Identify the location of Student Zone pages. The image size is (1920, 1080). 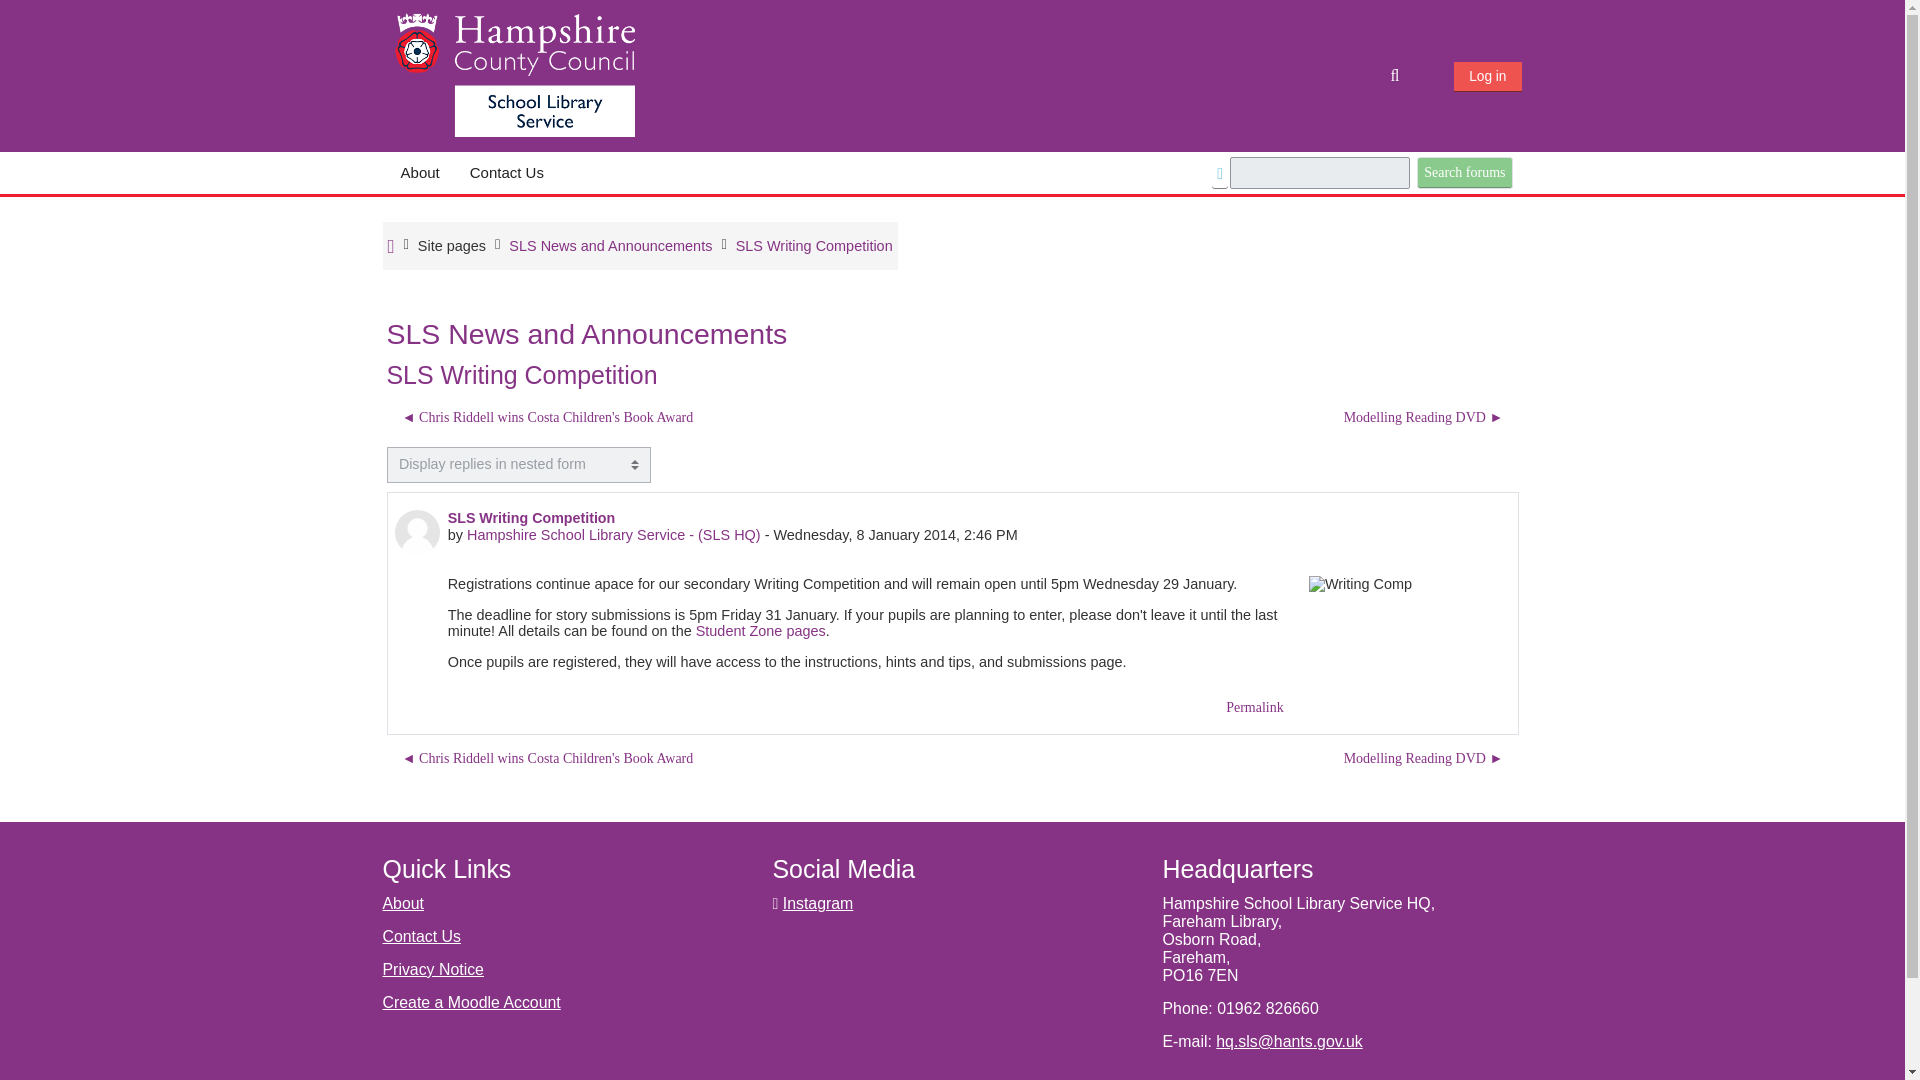
(760, 631).